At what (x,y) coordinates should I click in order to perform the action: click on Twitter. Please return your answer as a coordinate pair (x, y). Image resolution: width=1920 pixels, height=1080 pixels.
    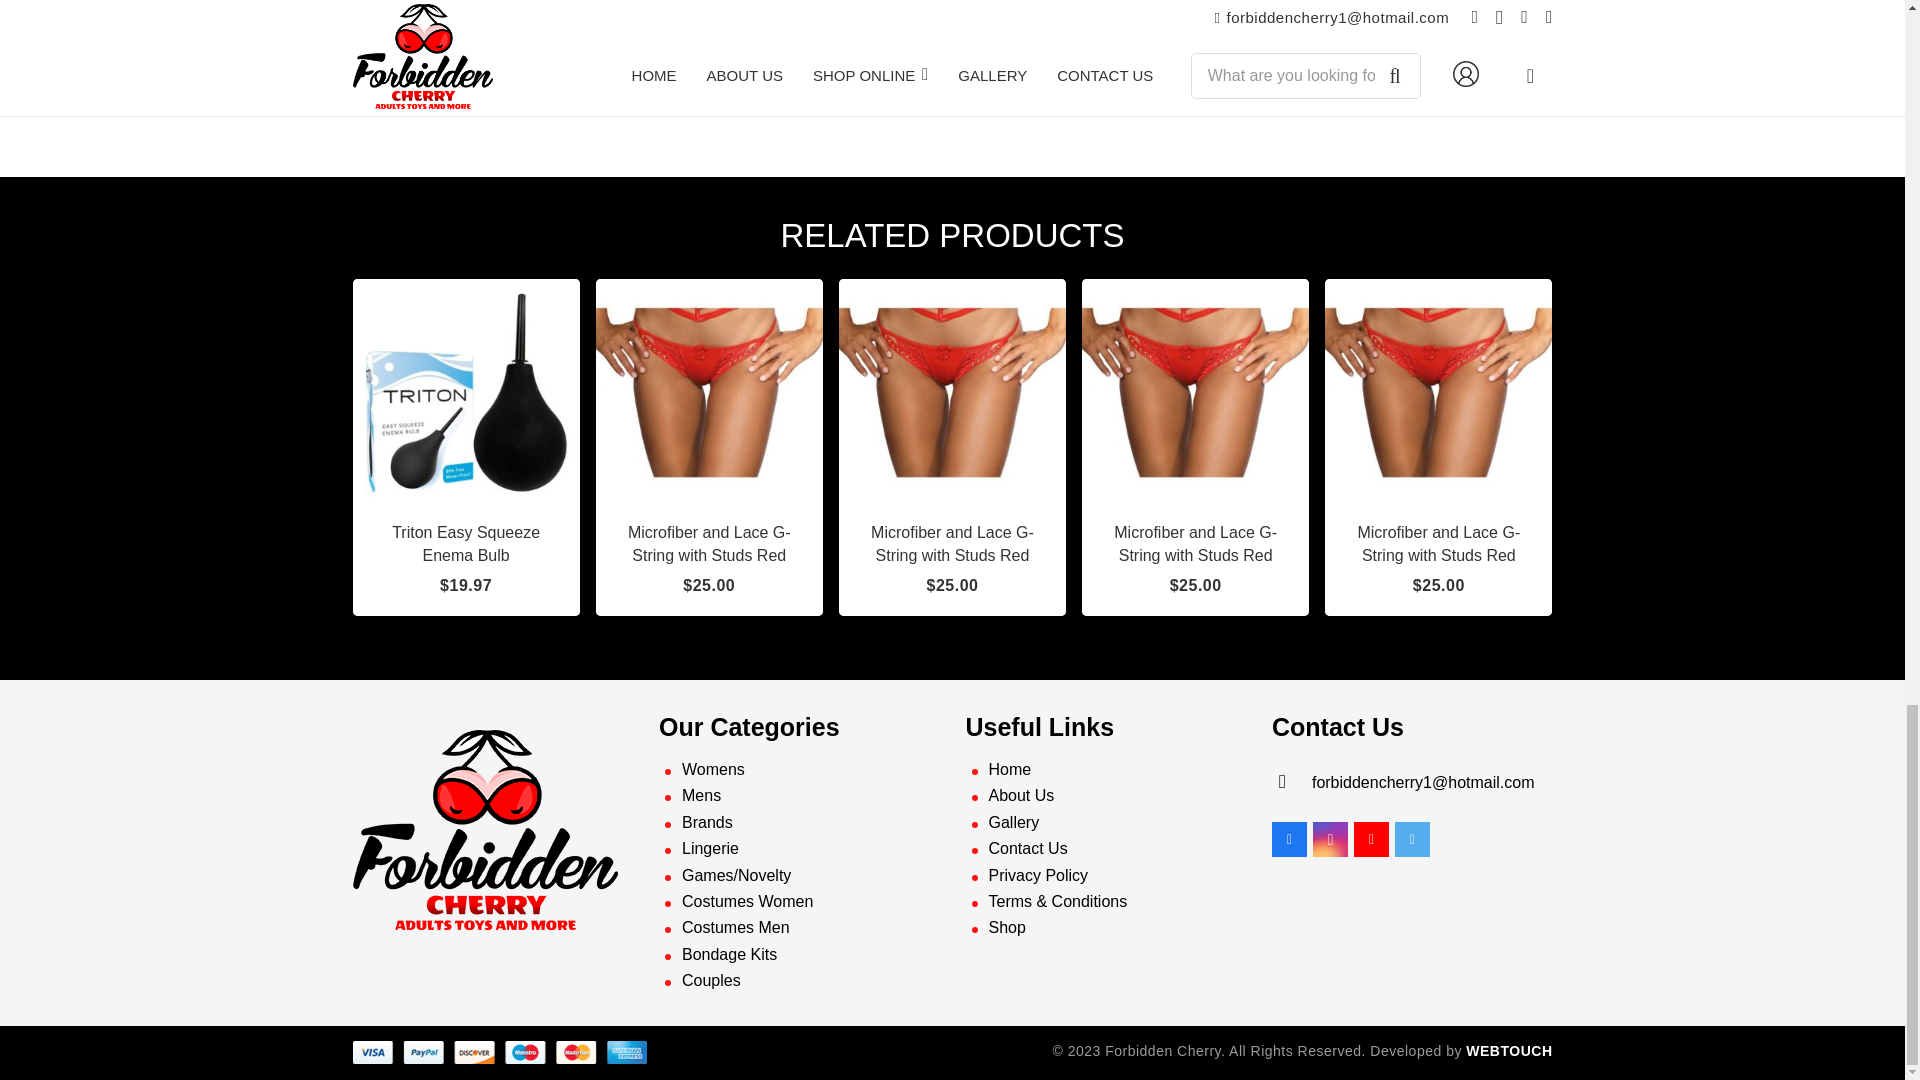
    Looking at the image, I should click on (1412, 839).